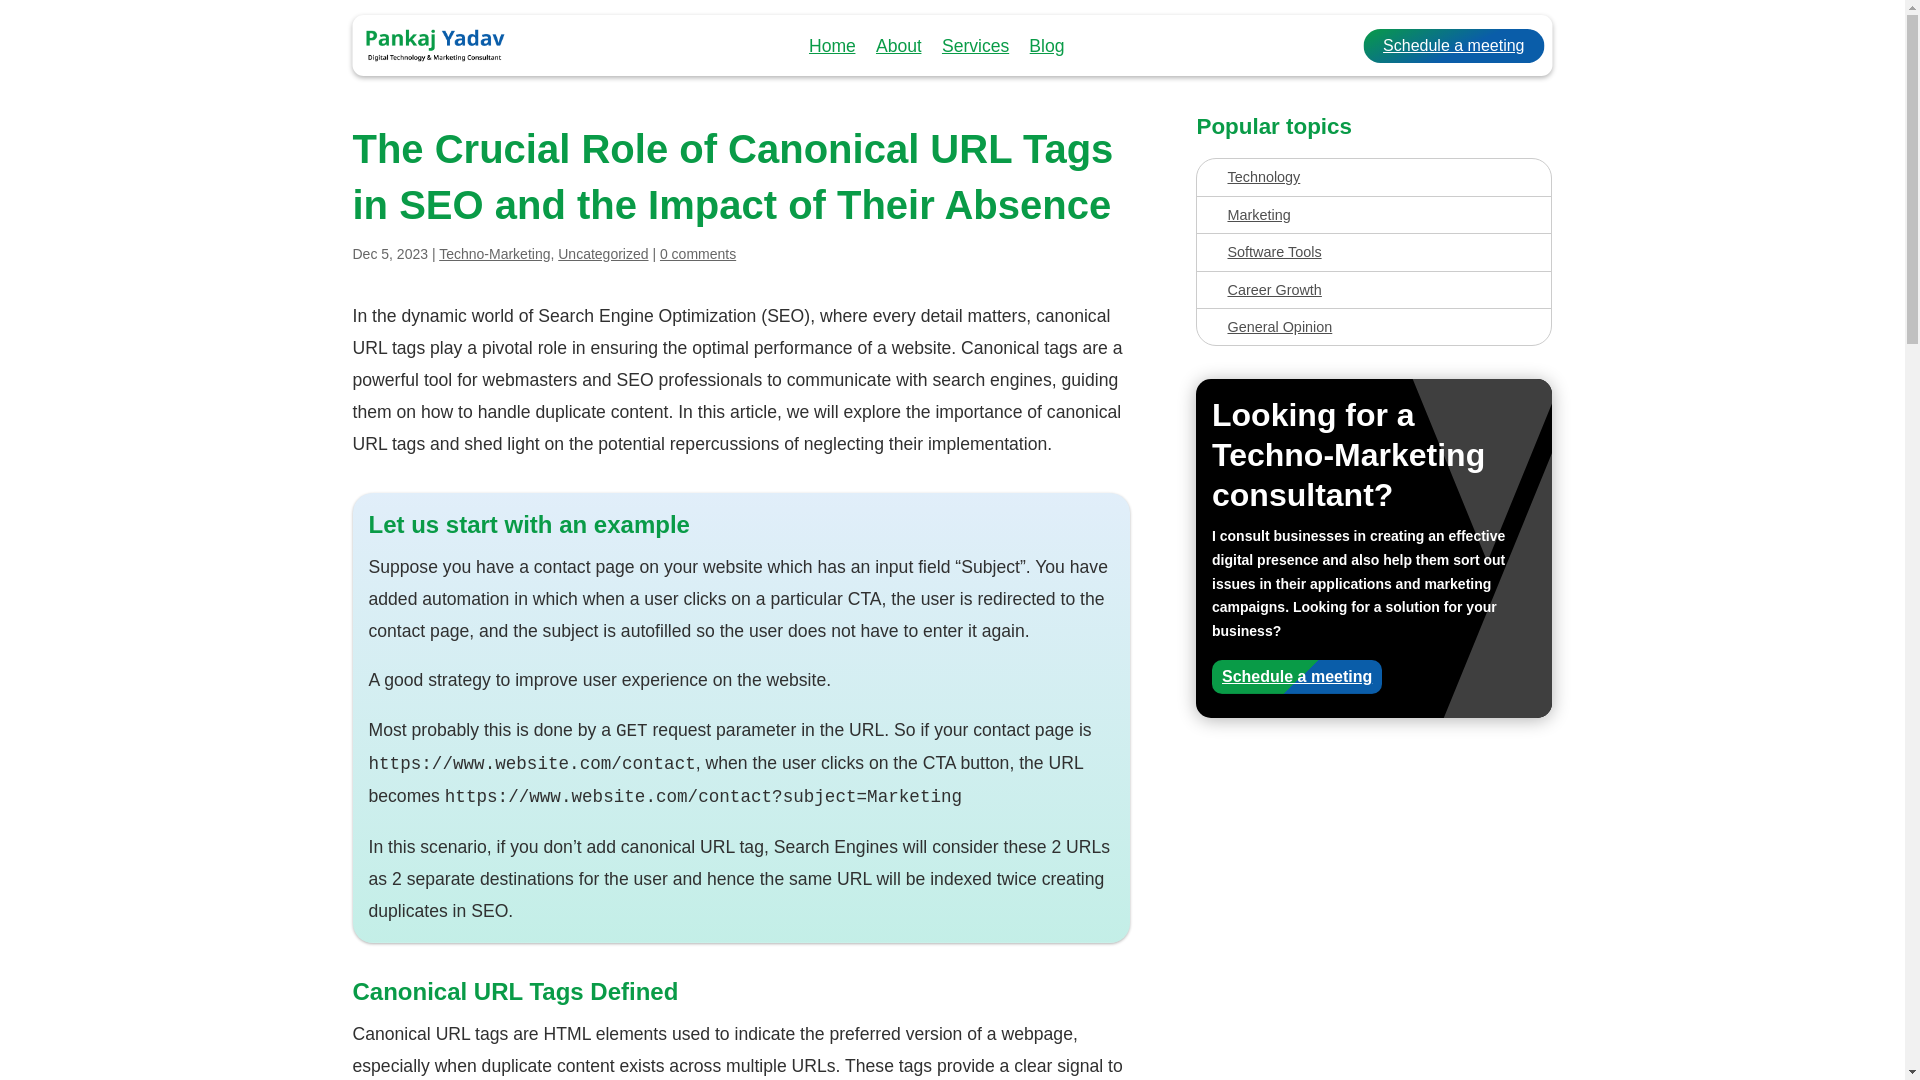 The height and width of the screenshot is (1080, 1920). Describe the element at coordinates (1296, 676) in the screenshot. I see `Schedule a meeting` at that location.